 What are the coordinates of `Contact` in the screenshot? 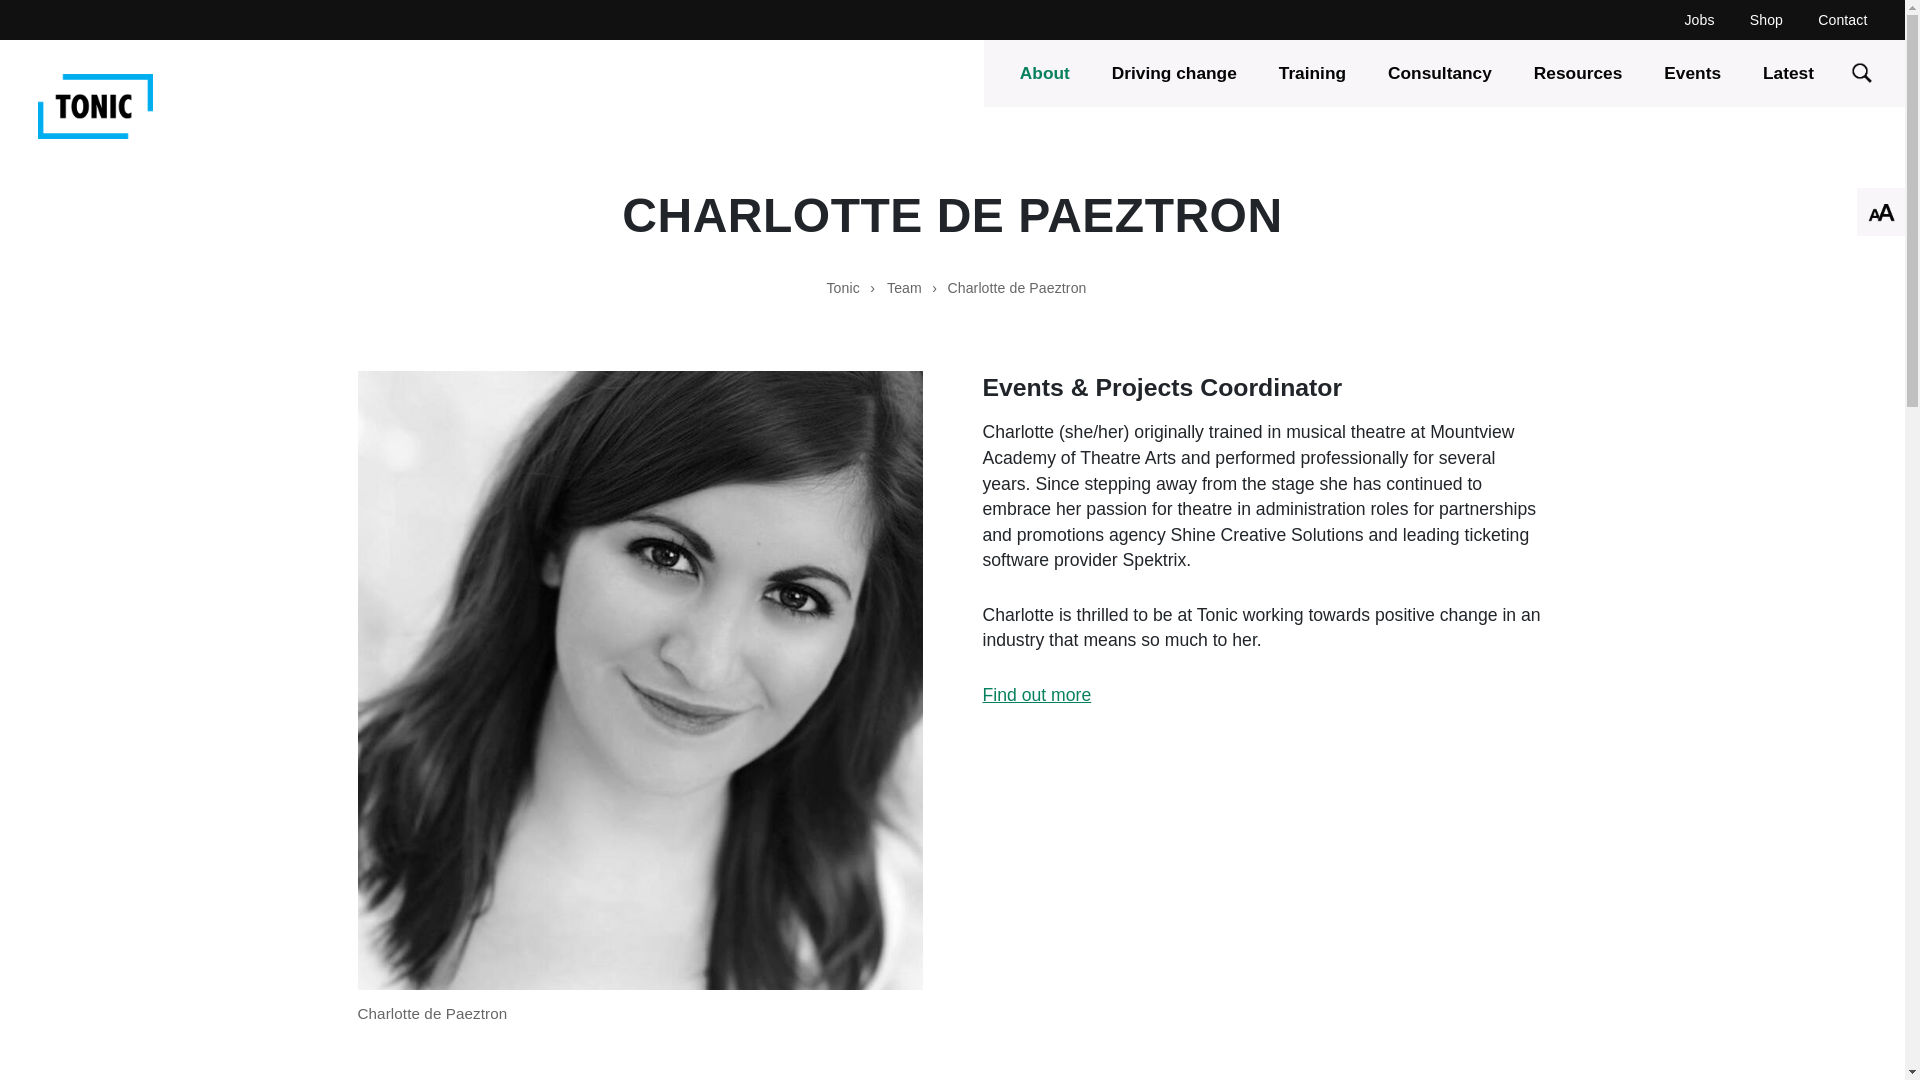 It's located at (1842, 20).